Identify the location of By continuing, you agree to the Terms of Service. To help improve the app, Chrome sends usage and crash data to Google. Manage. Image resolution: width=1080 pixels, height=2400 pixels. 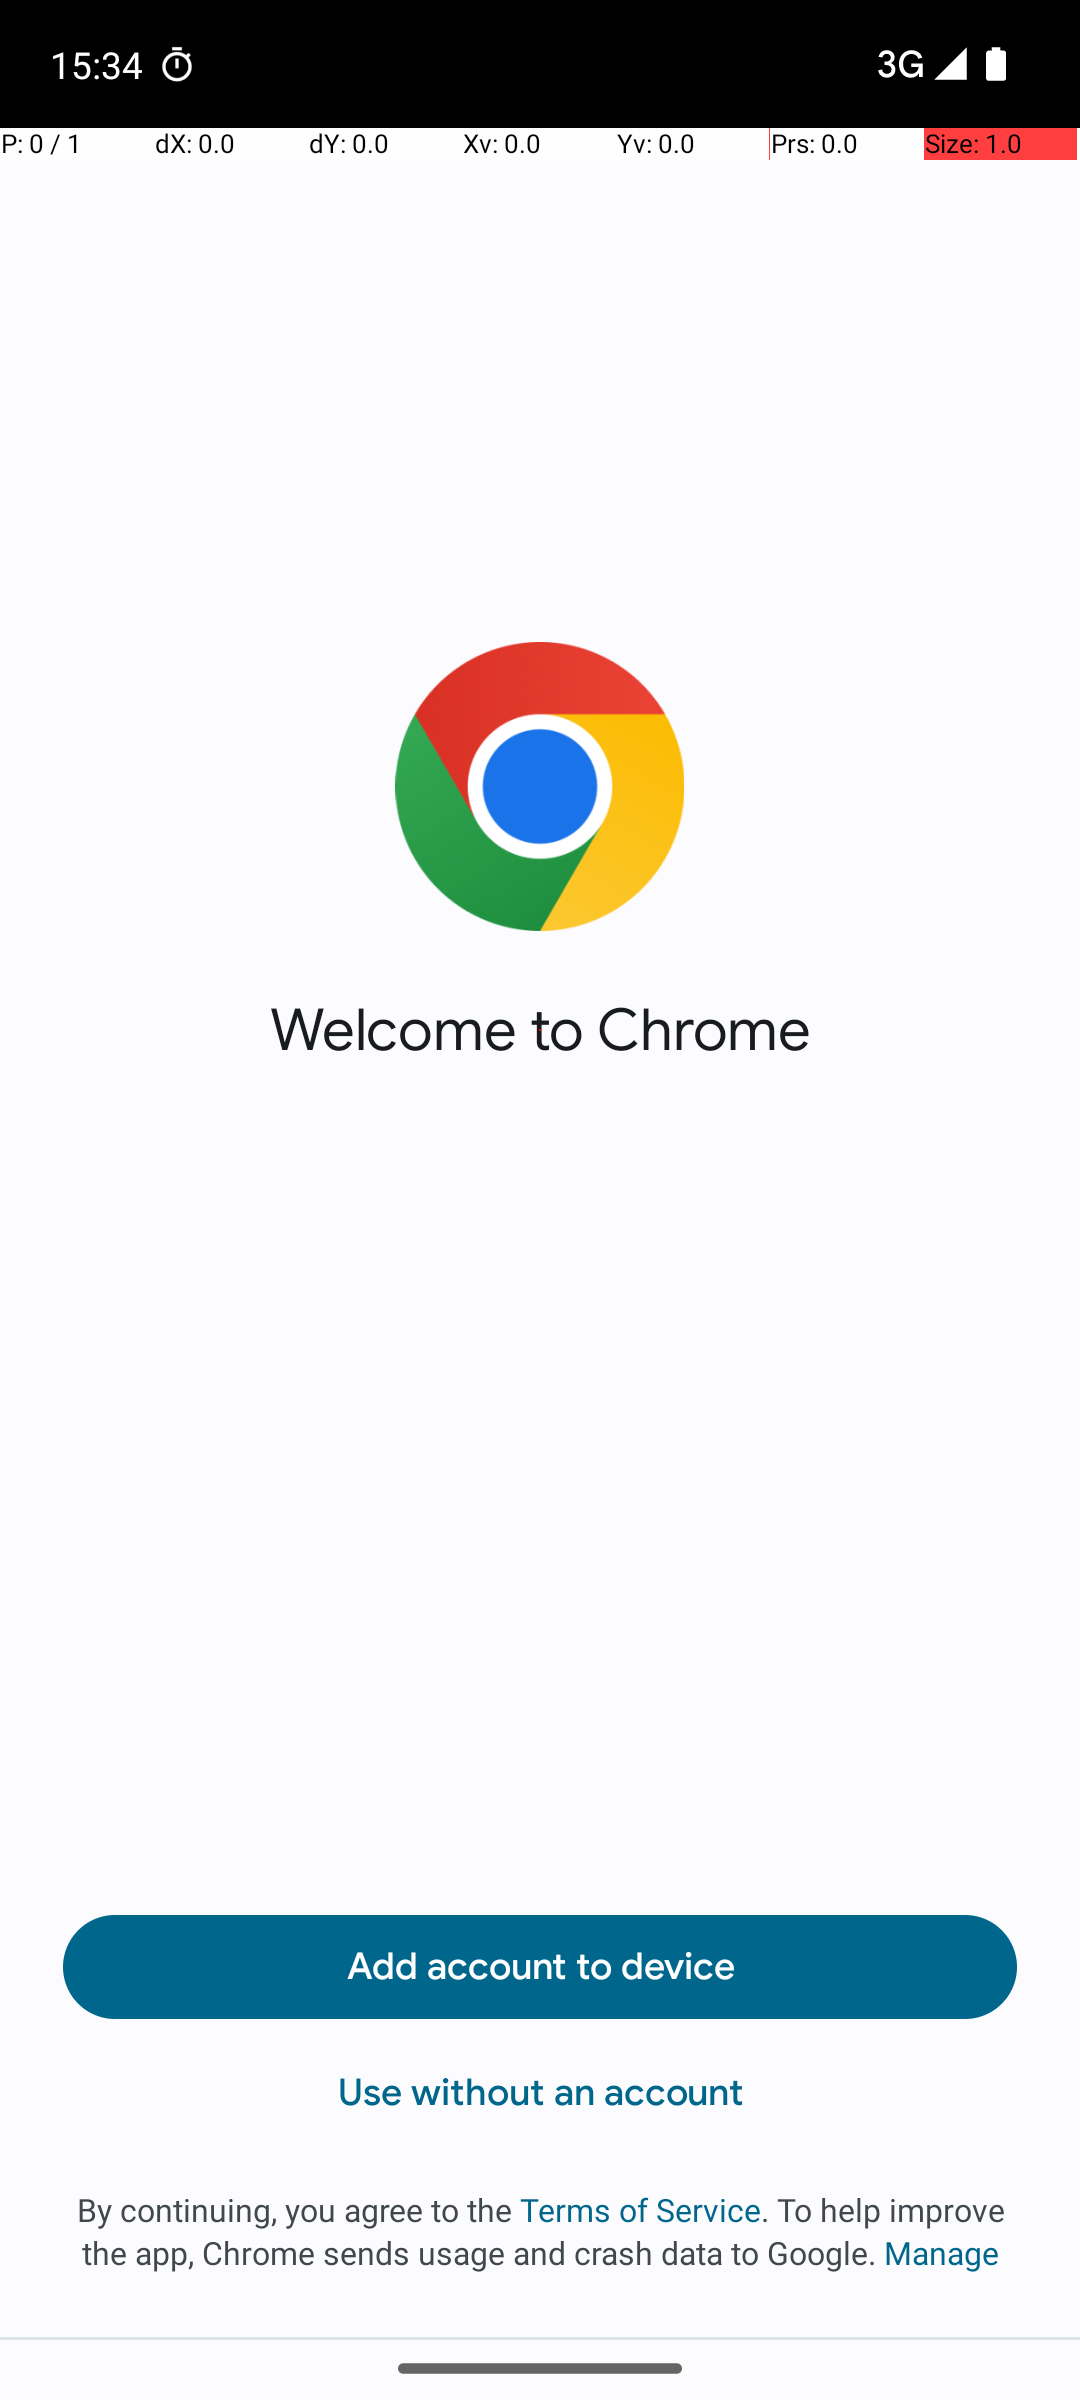
(540, 2231).